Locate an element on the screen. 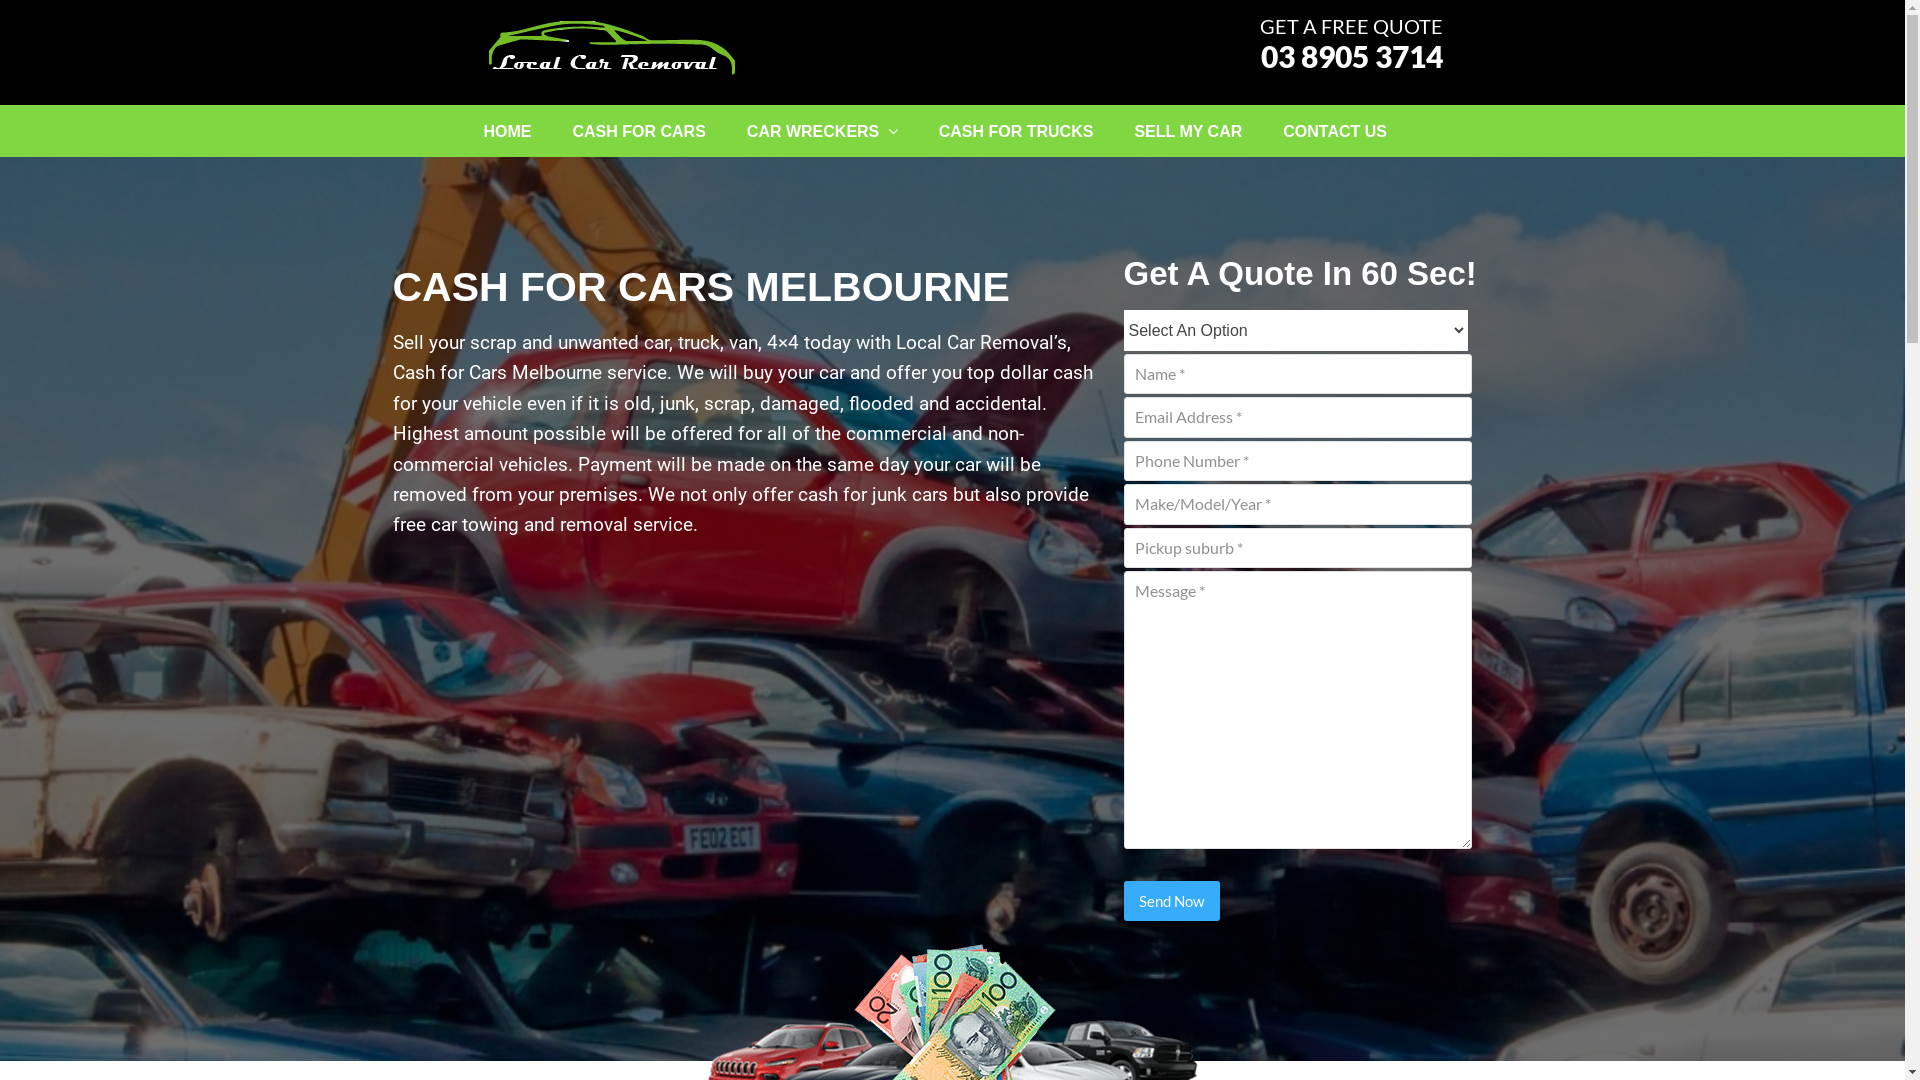 The image size is (1920, 1080). HOME is located at coordinates (508, 130).